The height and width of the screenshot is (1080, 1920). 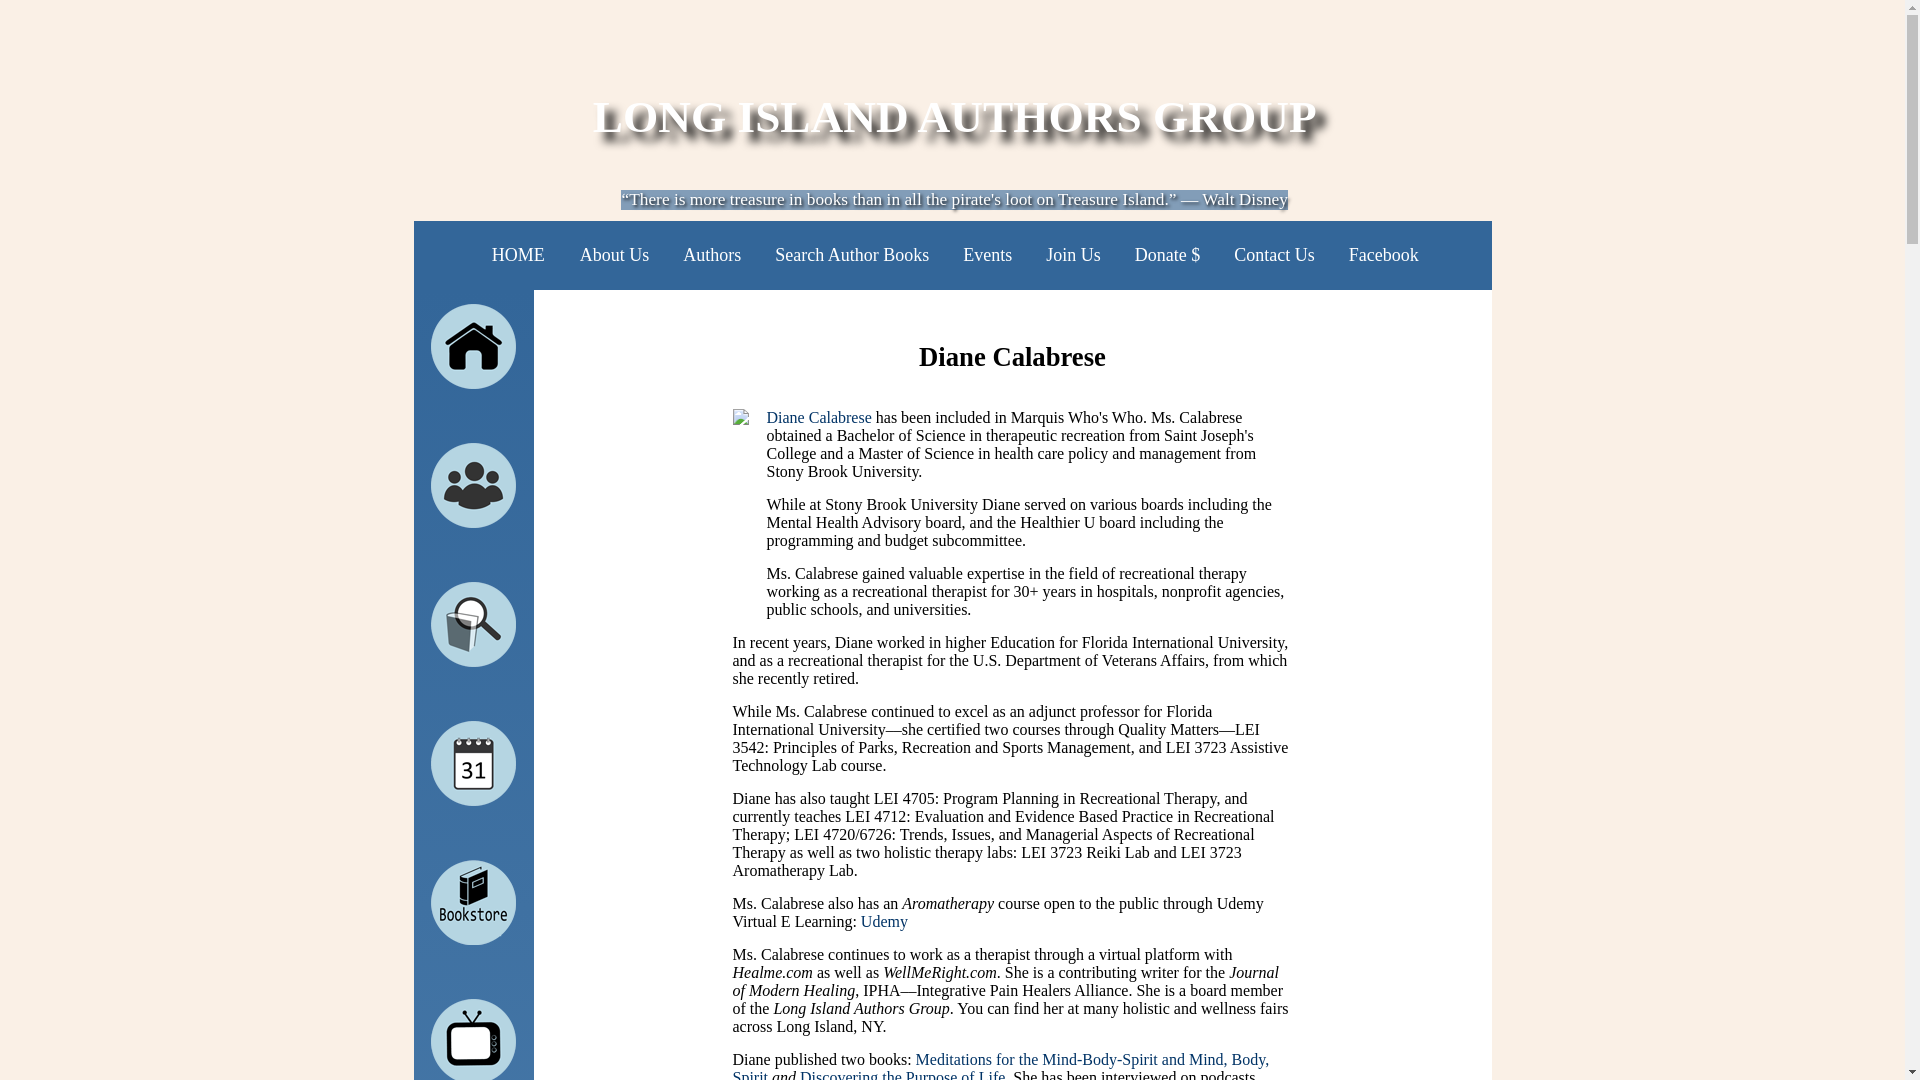 I want to click on Facebook, so click(x=1384, y=254).